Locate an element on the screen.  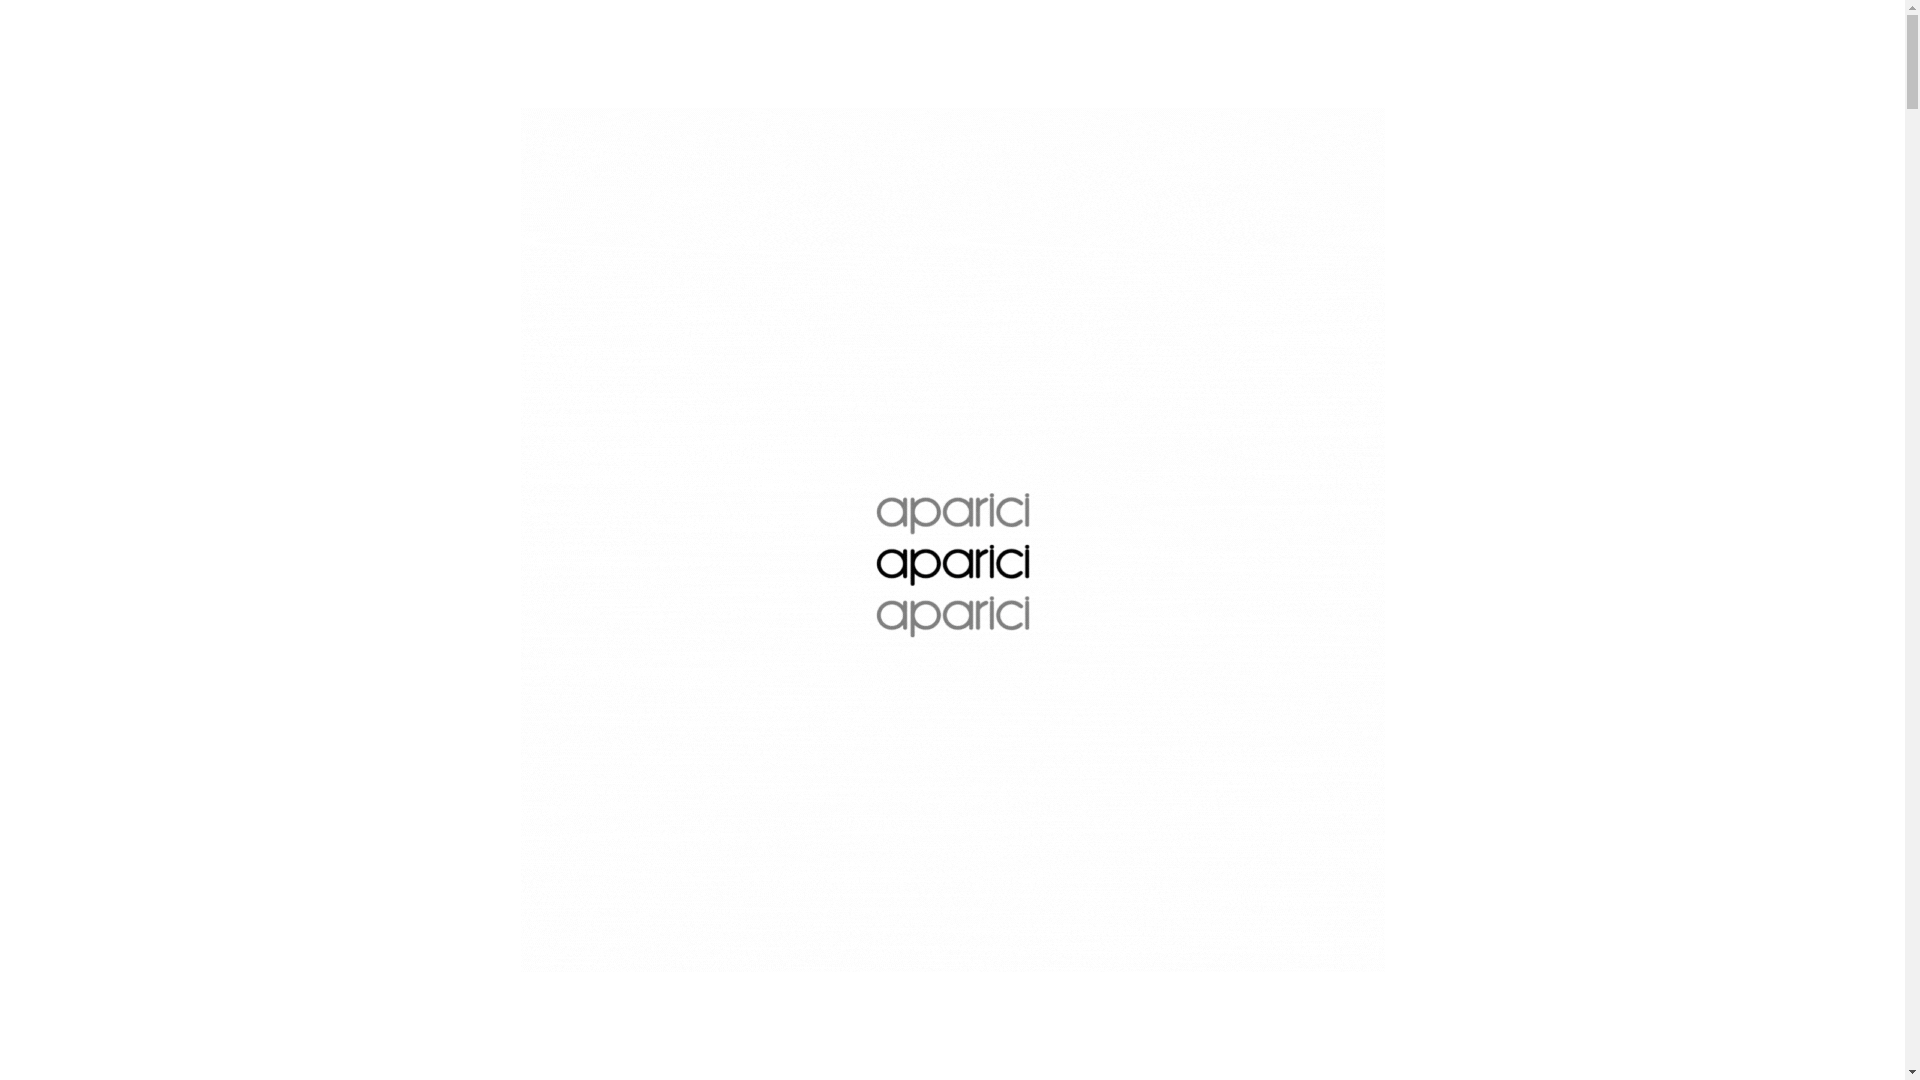
Register is located at coordinates (1817, 16).